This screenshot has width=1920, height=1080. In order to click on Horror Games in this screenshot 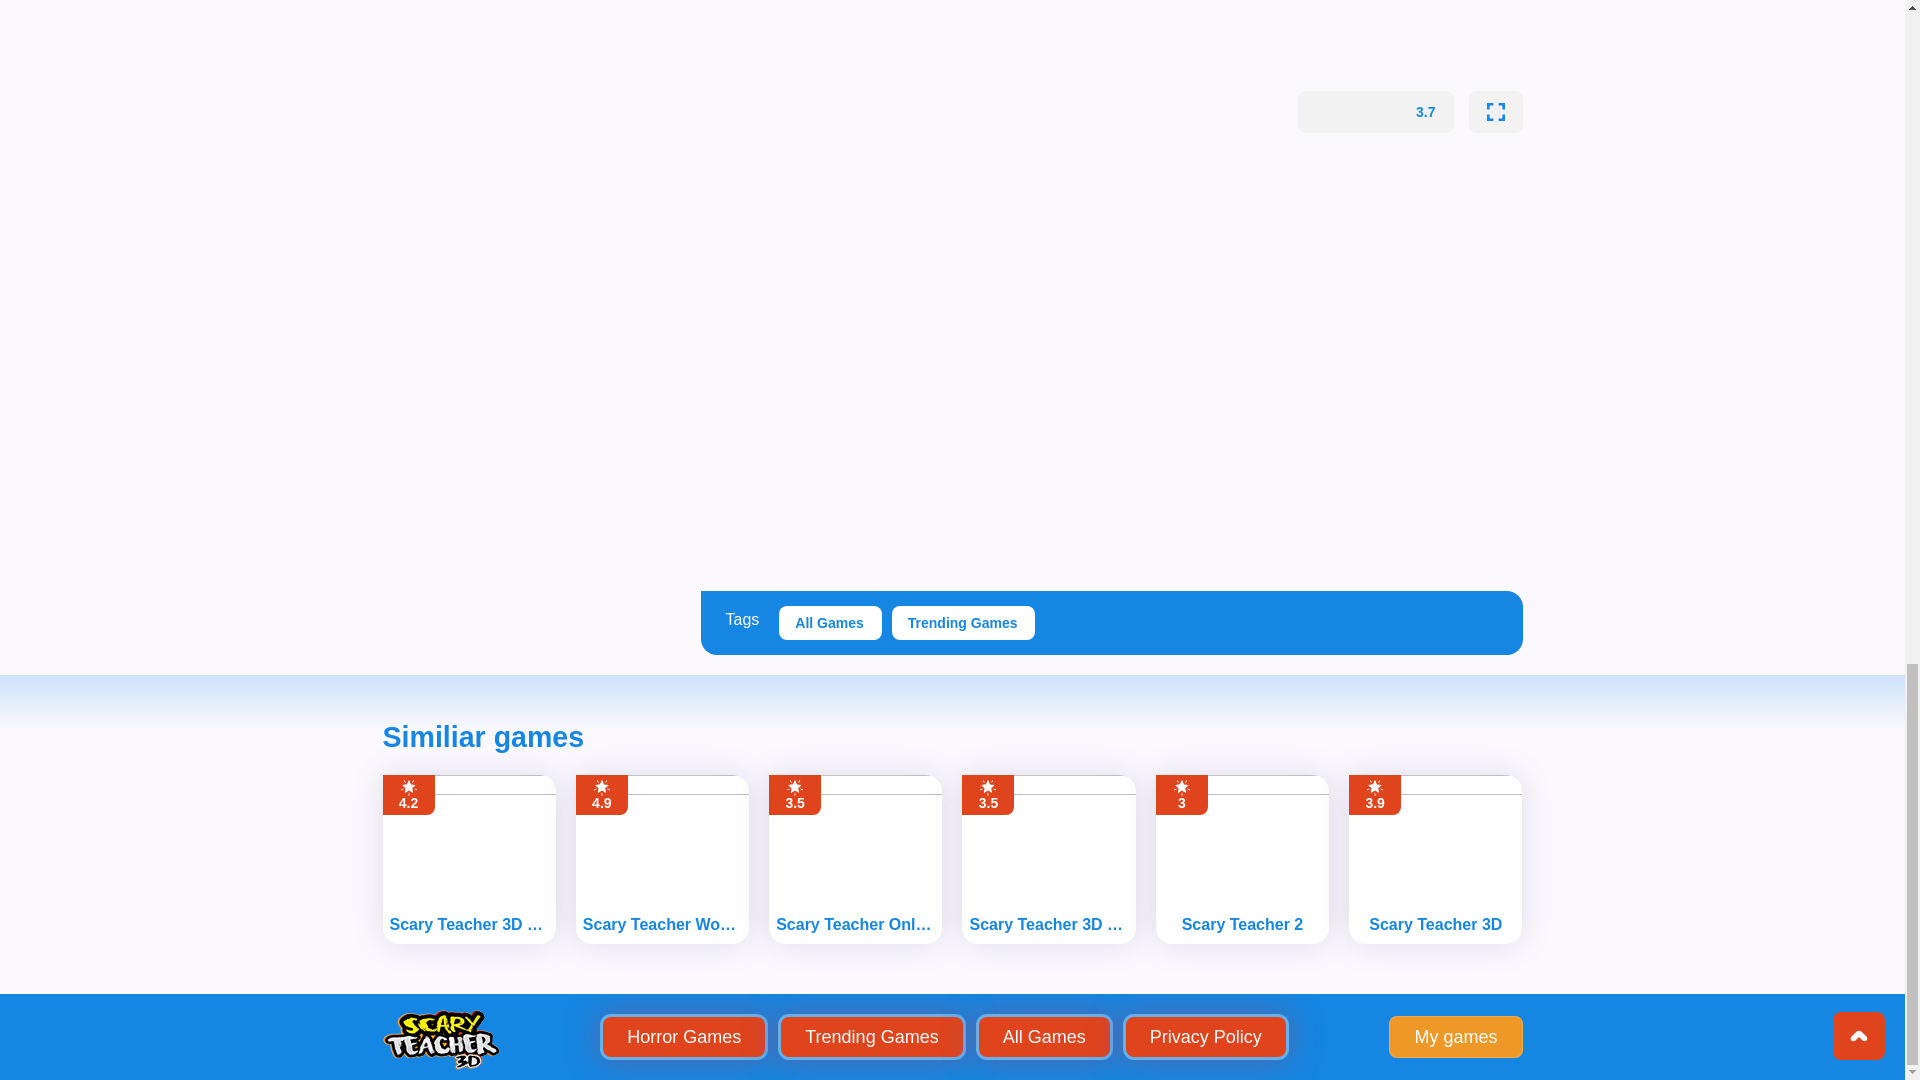, I will do `click(683, 1037)`.